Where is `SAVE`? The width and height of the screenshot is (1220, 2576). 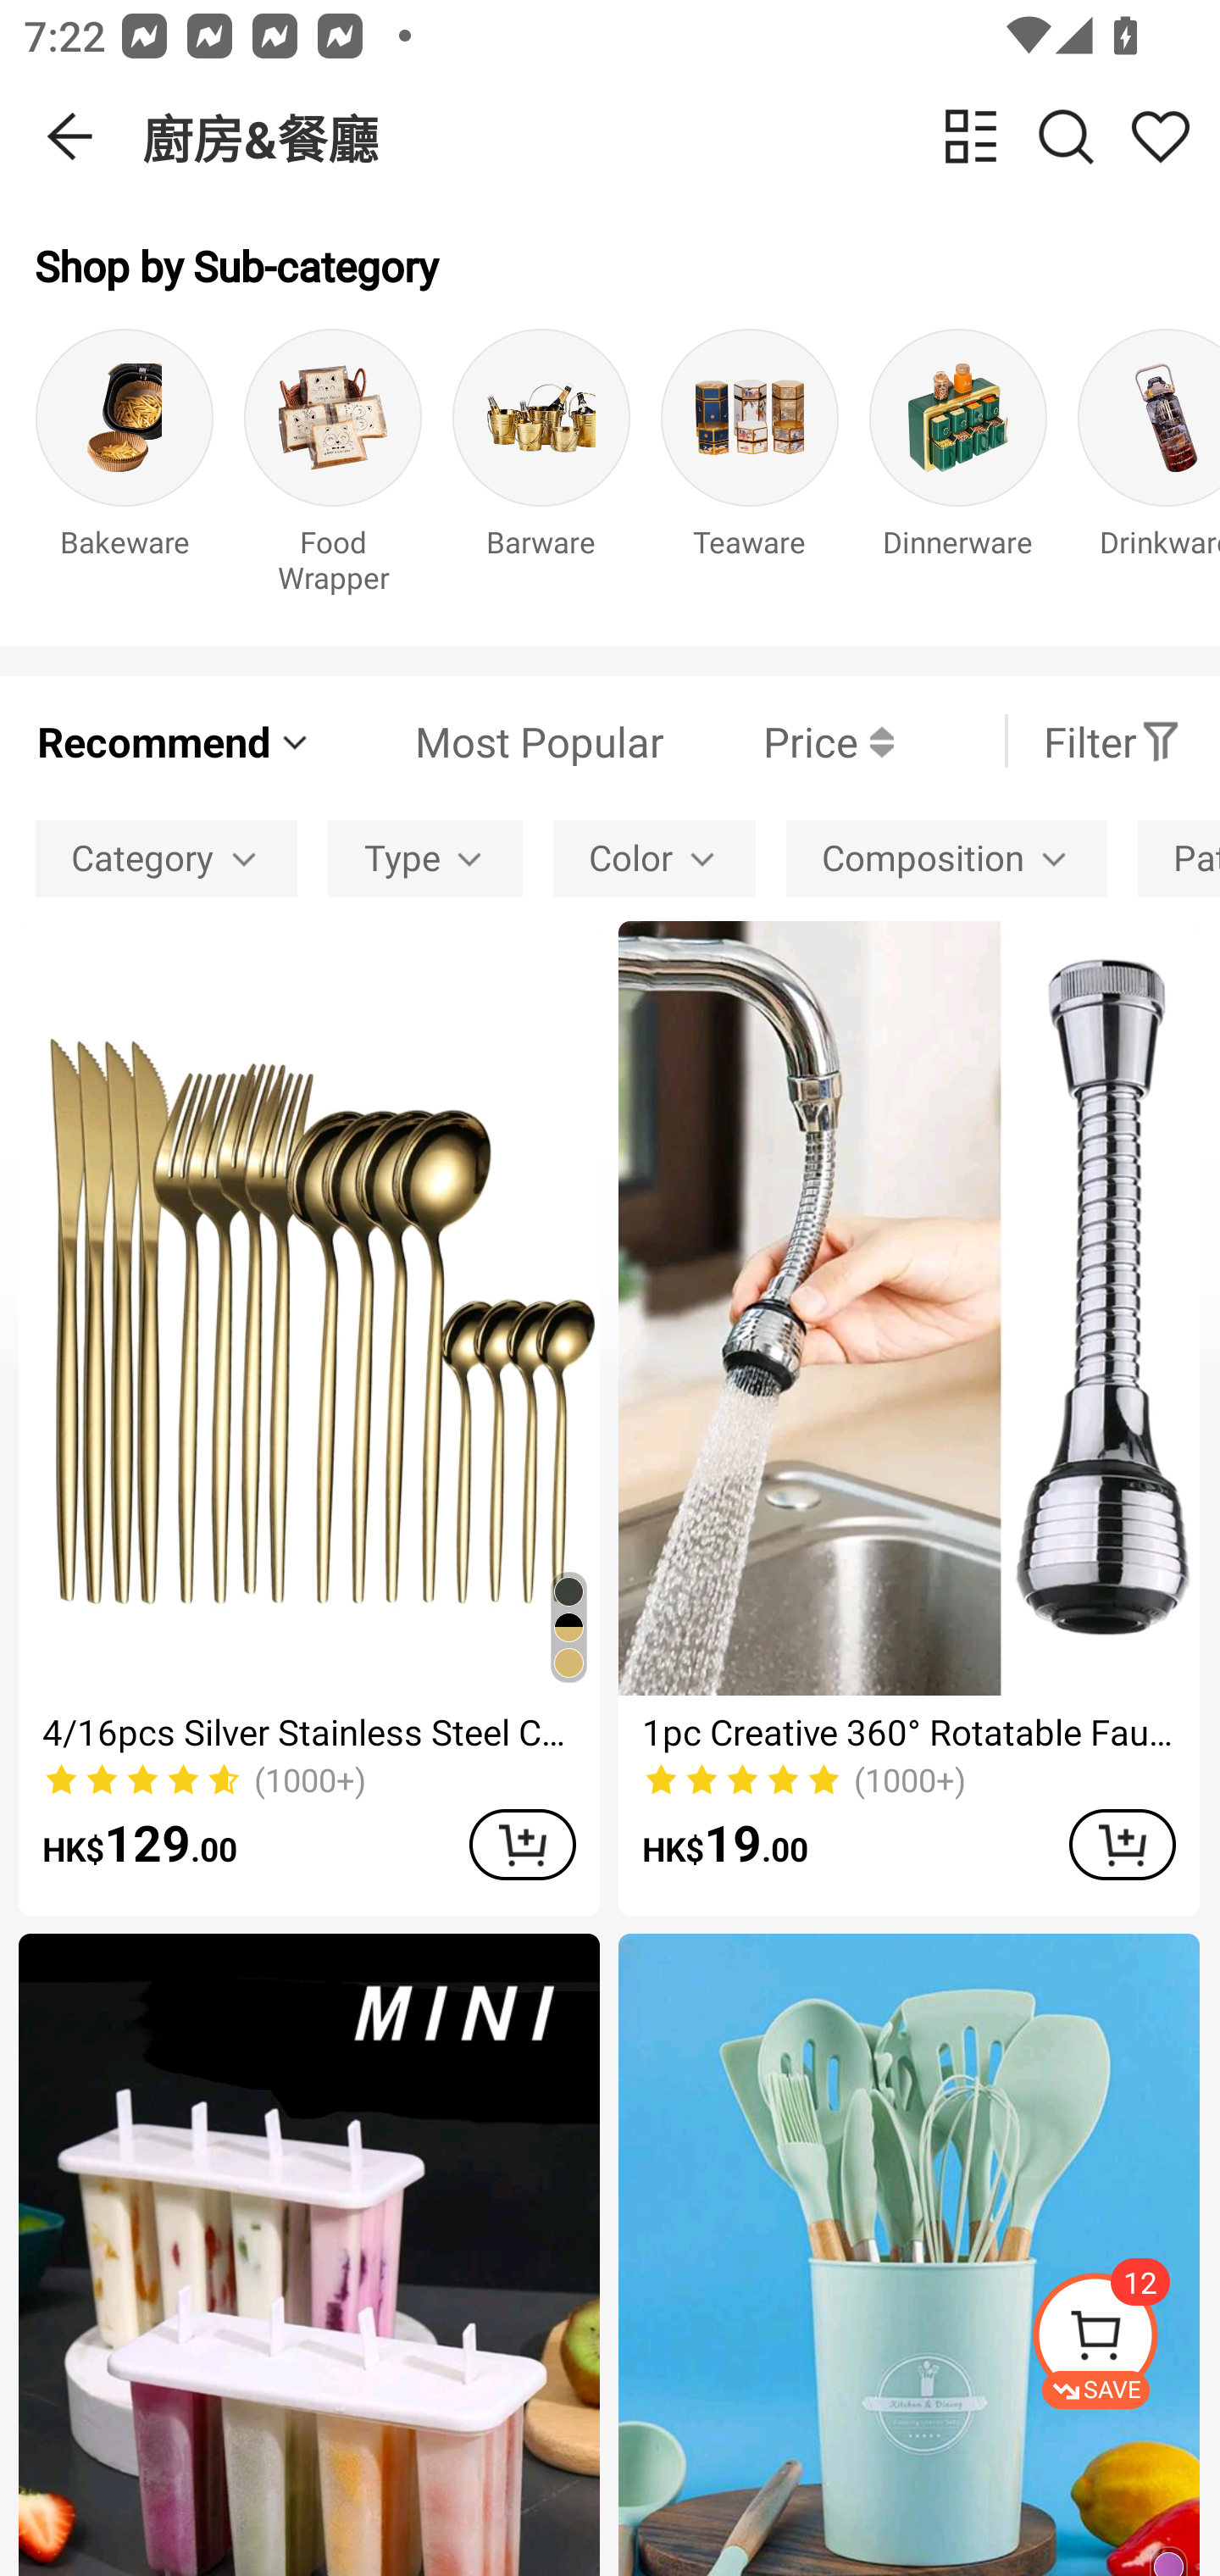
SAVE is located at coordinates (1125, 2340).